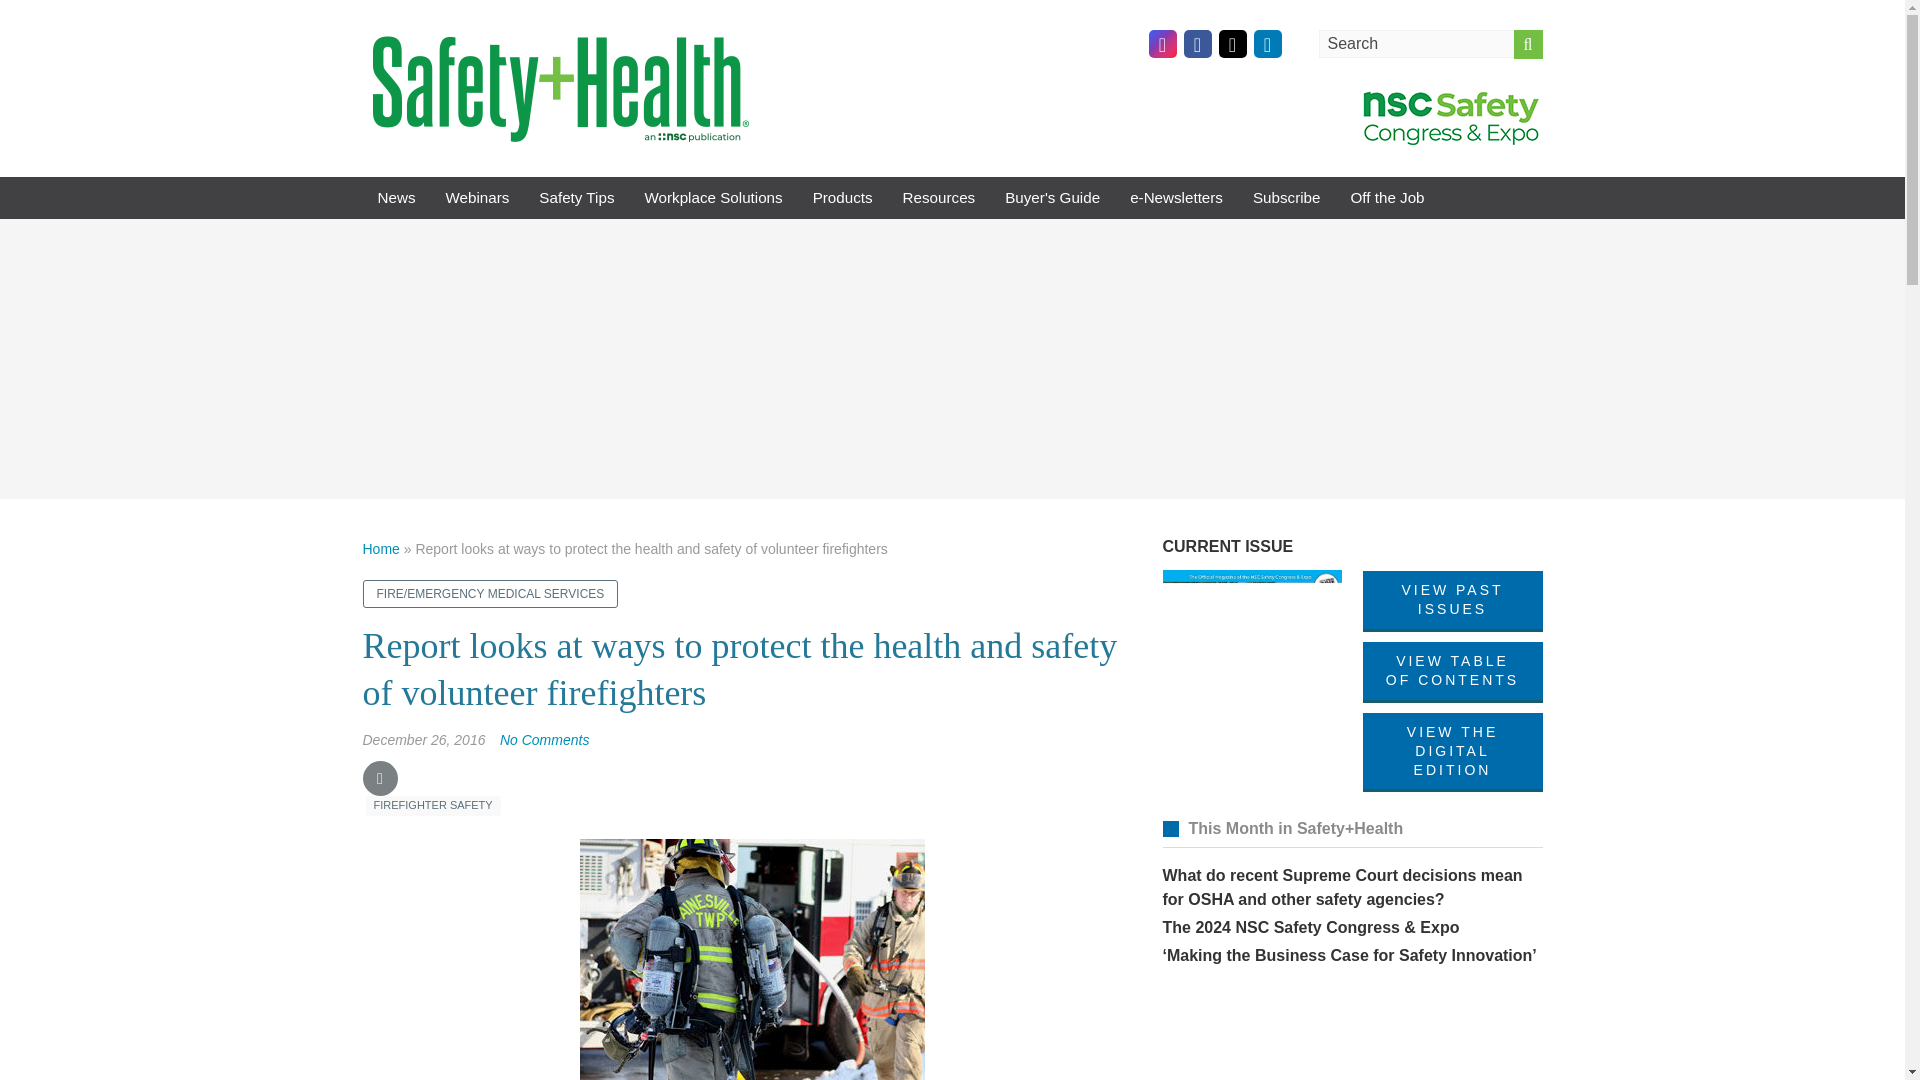 This screenshot has width=1920, height=1080. Describe the element at coordinates (576, 198) in the screenshot. I see `Safety Tips` at that location.